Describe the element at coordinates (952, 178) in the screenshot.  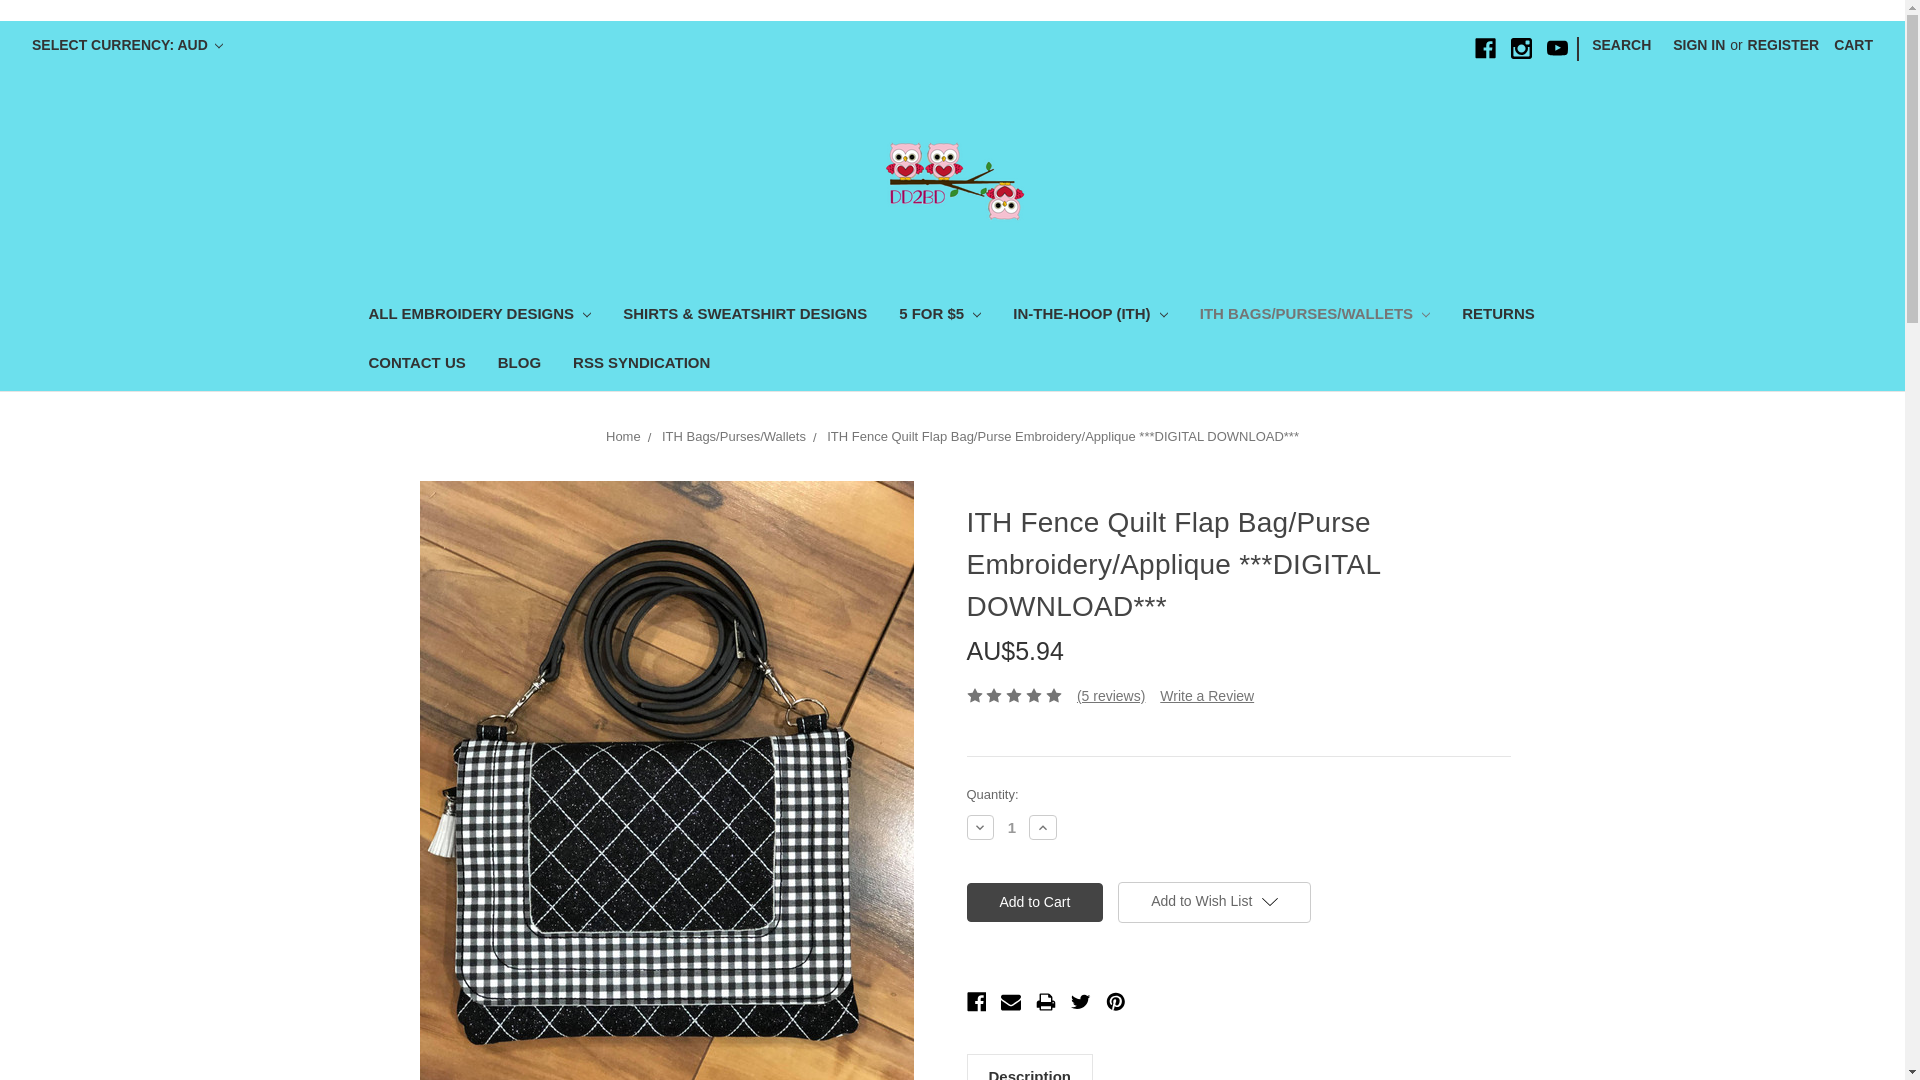
I see `DoDare2BDifferent` at that location.